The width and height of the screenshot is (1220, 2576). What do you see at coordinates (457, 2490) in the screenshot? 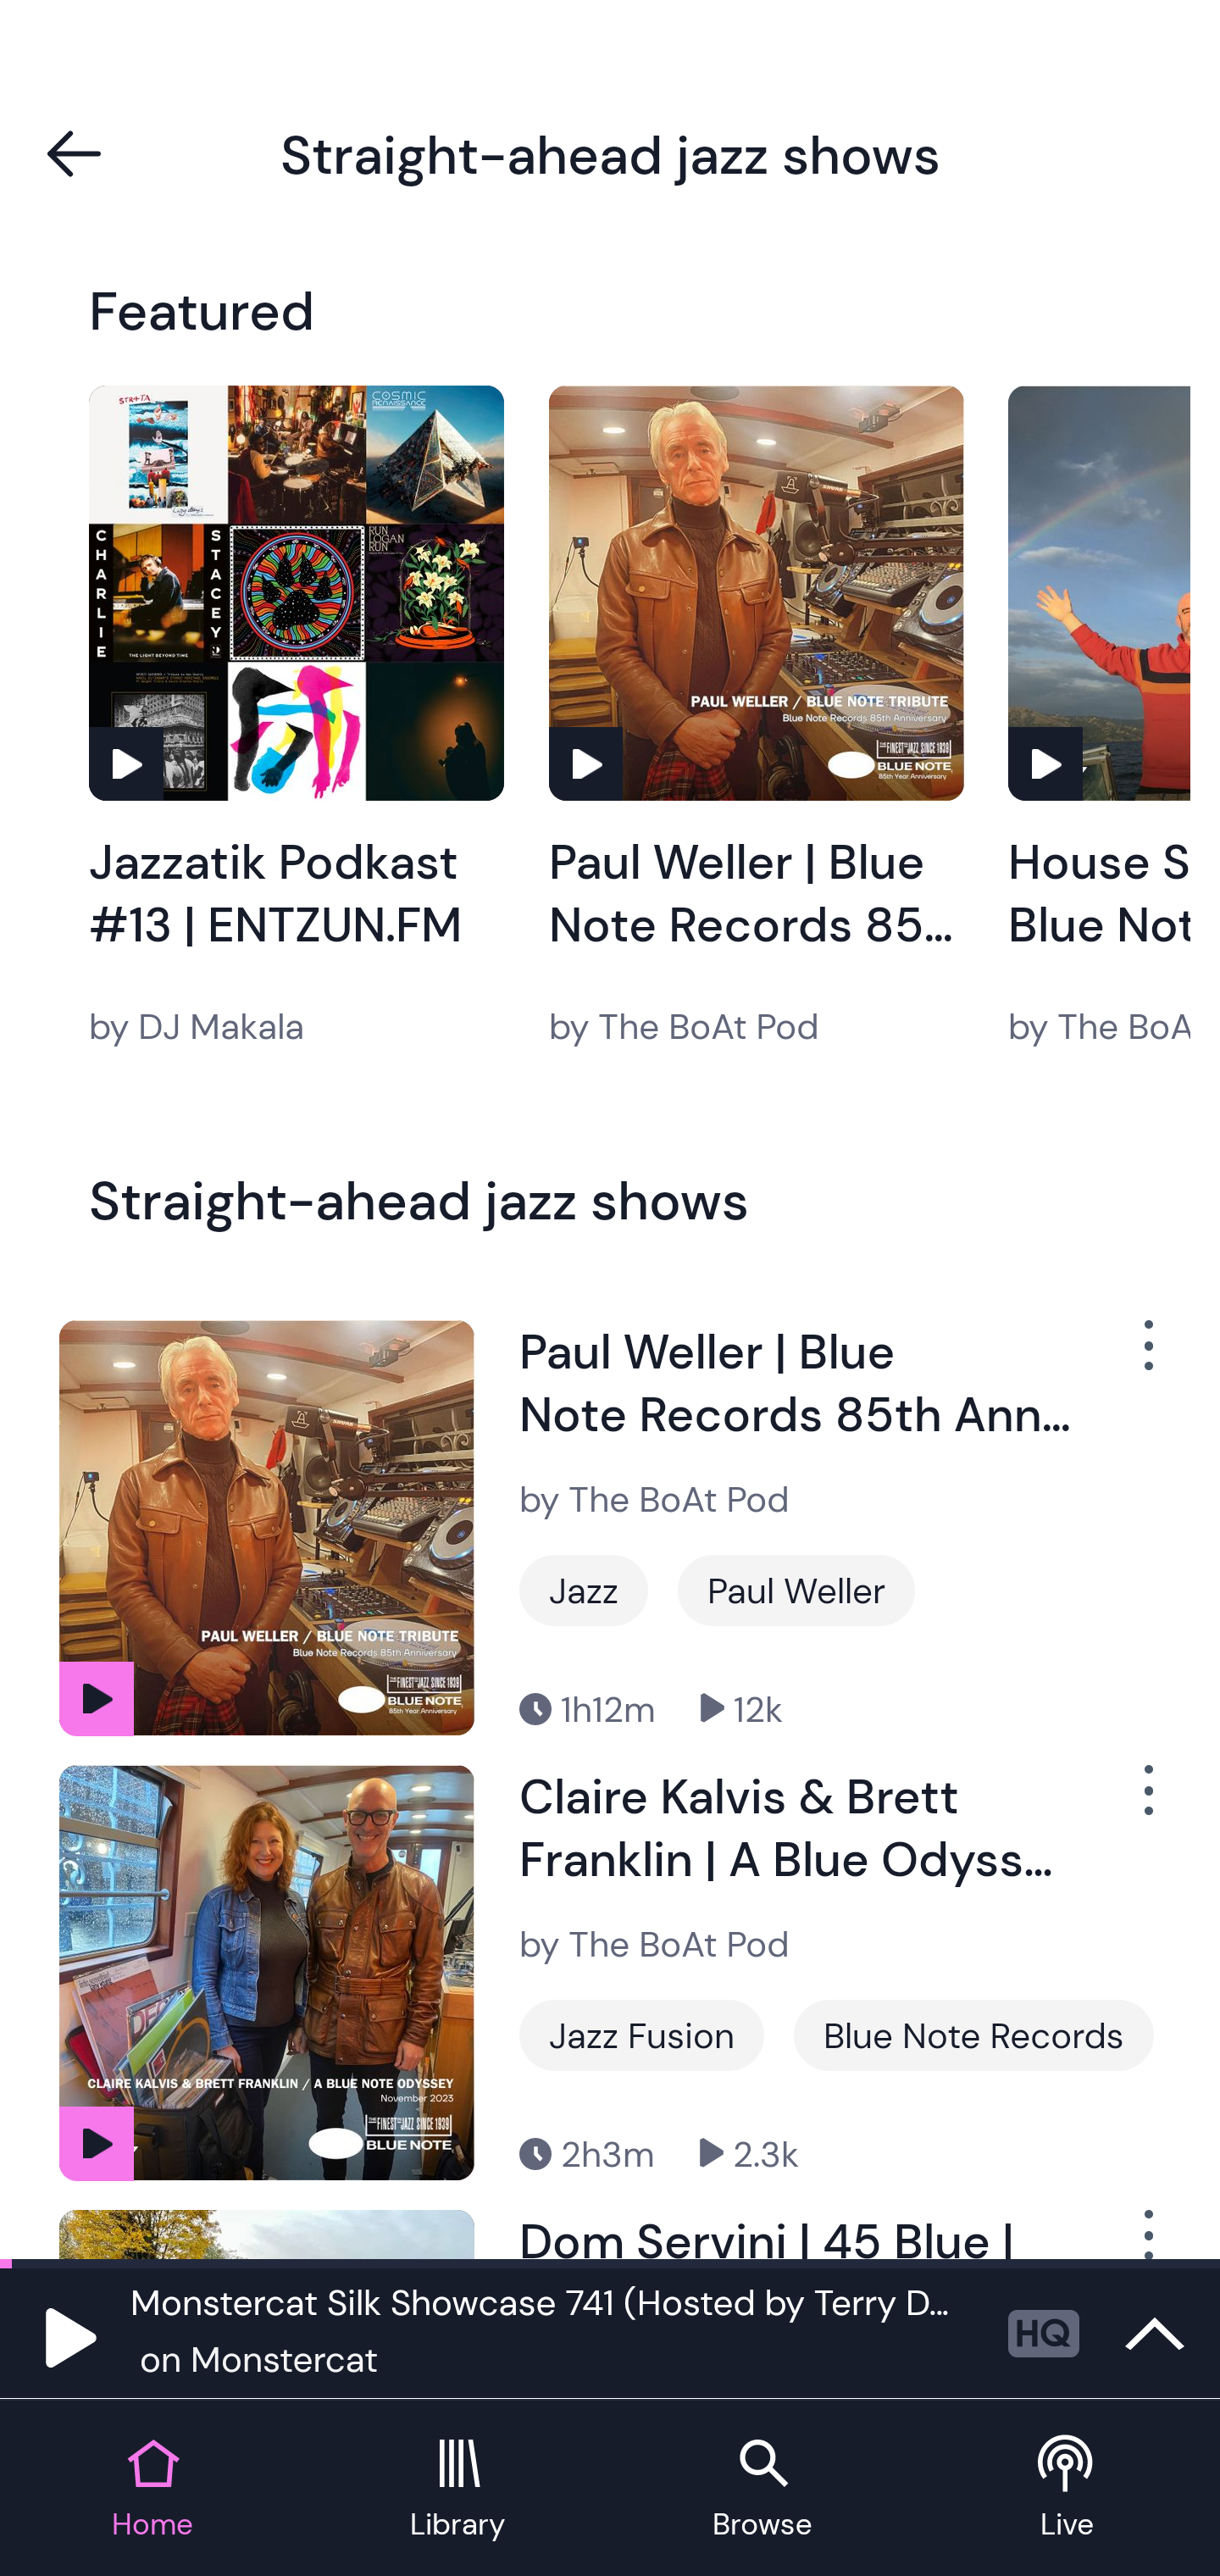
I see `Library tab Library` at bounding box center [457, 2490].